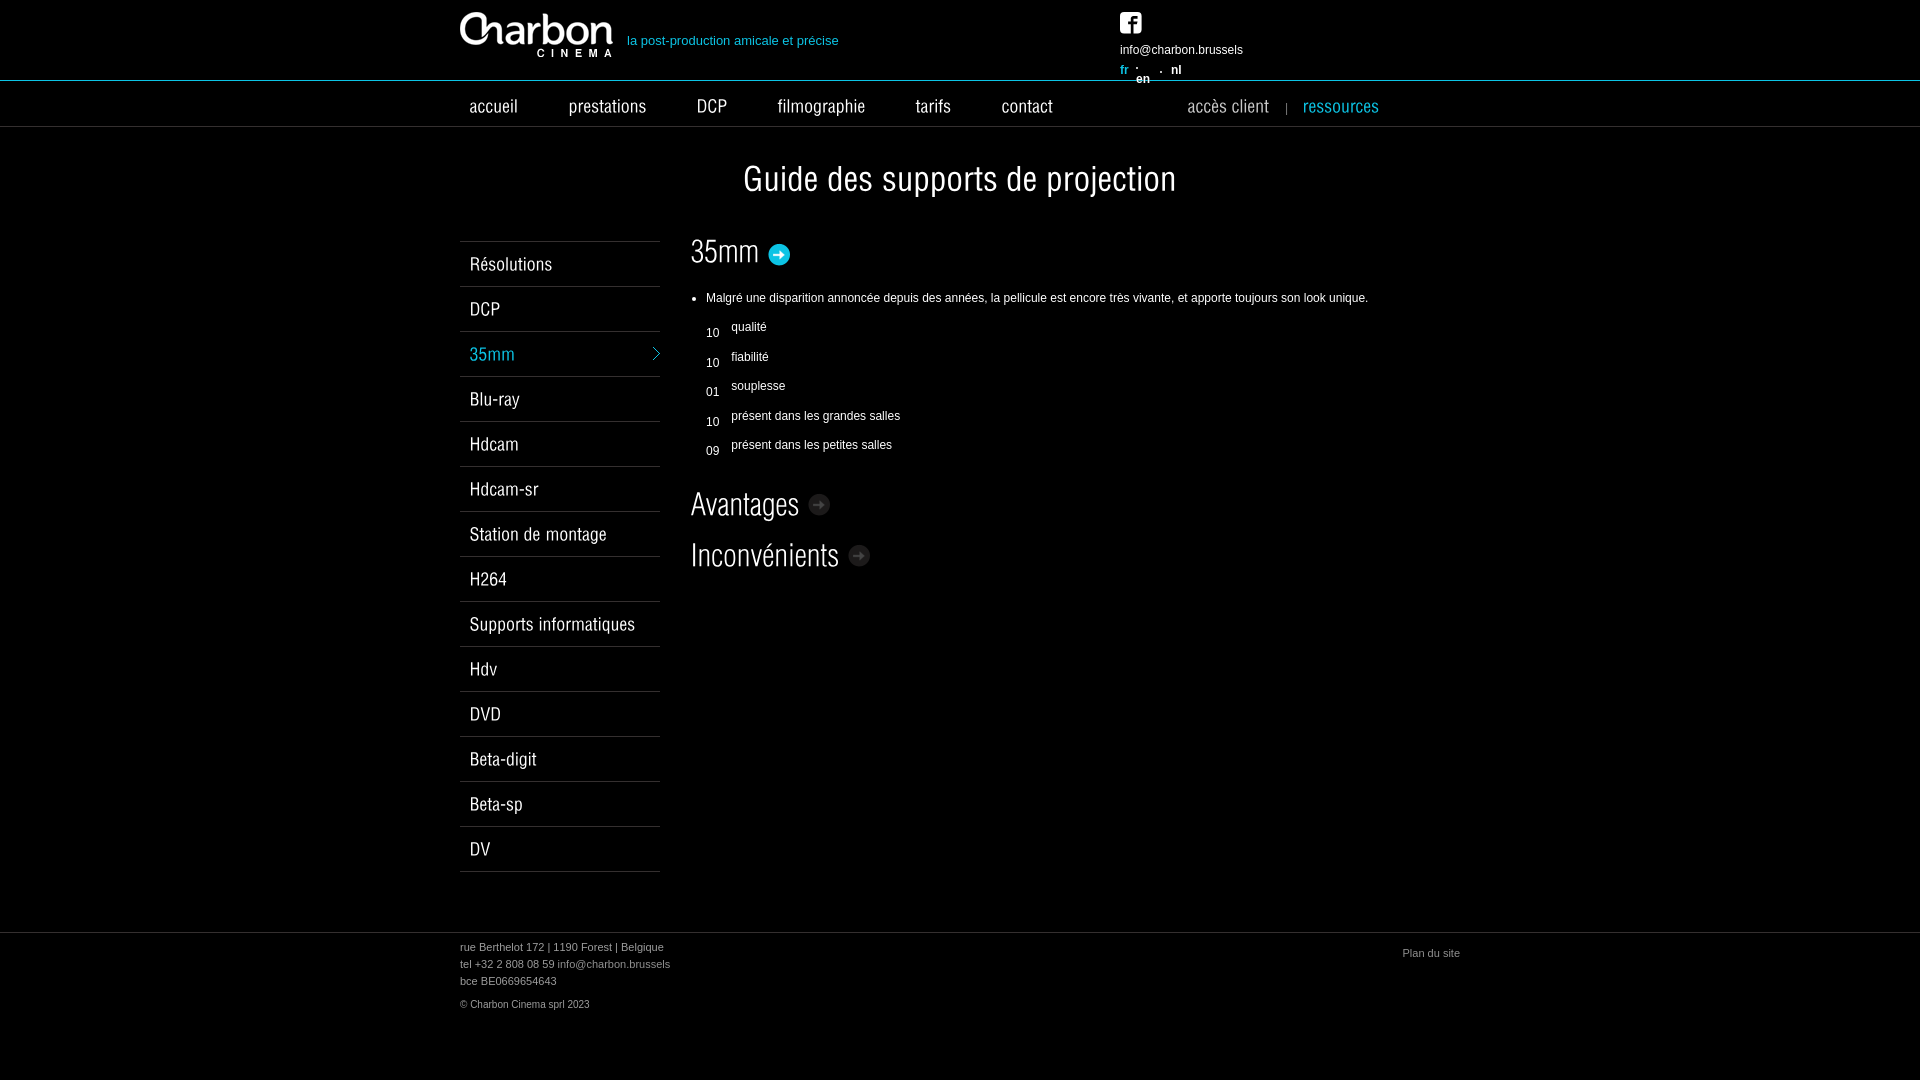  Describe the element at coordinates (1124, 70) in the screenshot. I see `fr` at that location.